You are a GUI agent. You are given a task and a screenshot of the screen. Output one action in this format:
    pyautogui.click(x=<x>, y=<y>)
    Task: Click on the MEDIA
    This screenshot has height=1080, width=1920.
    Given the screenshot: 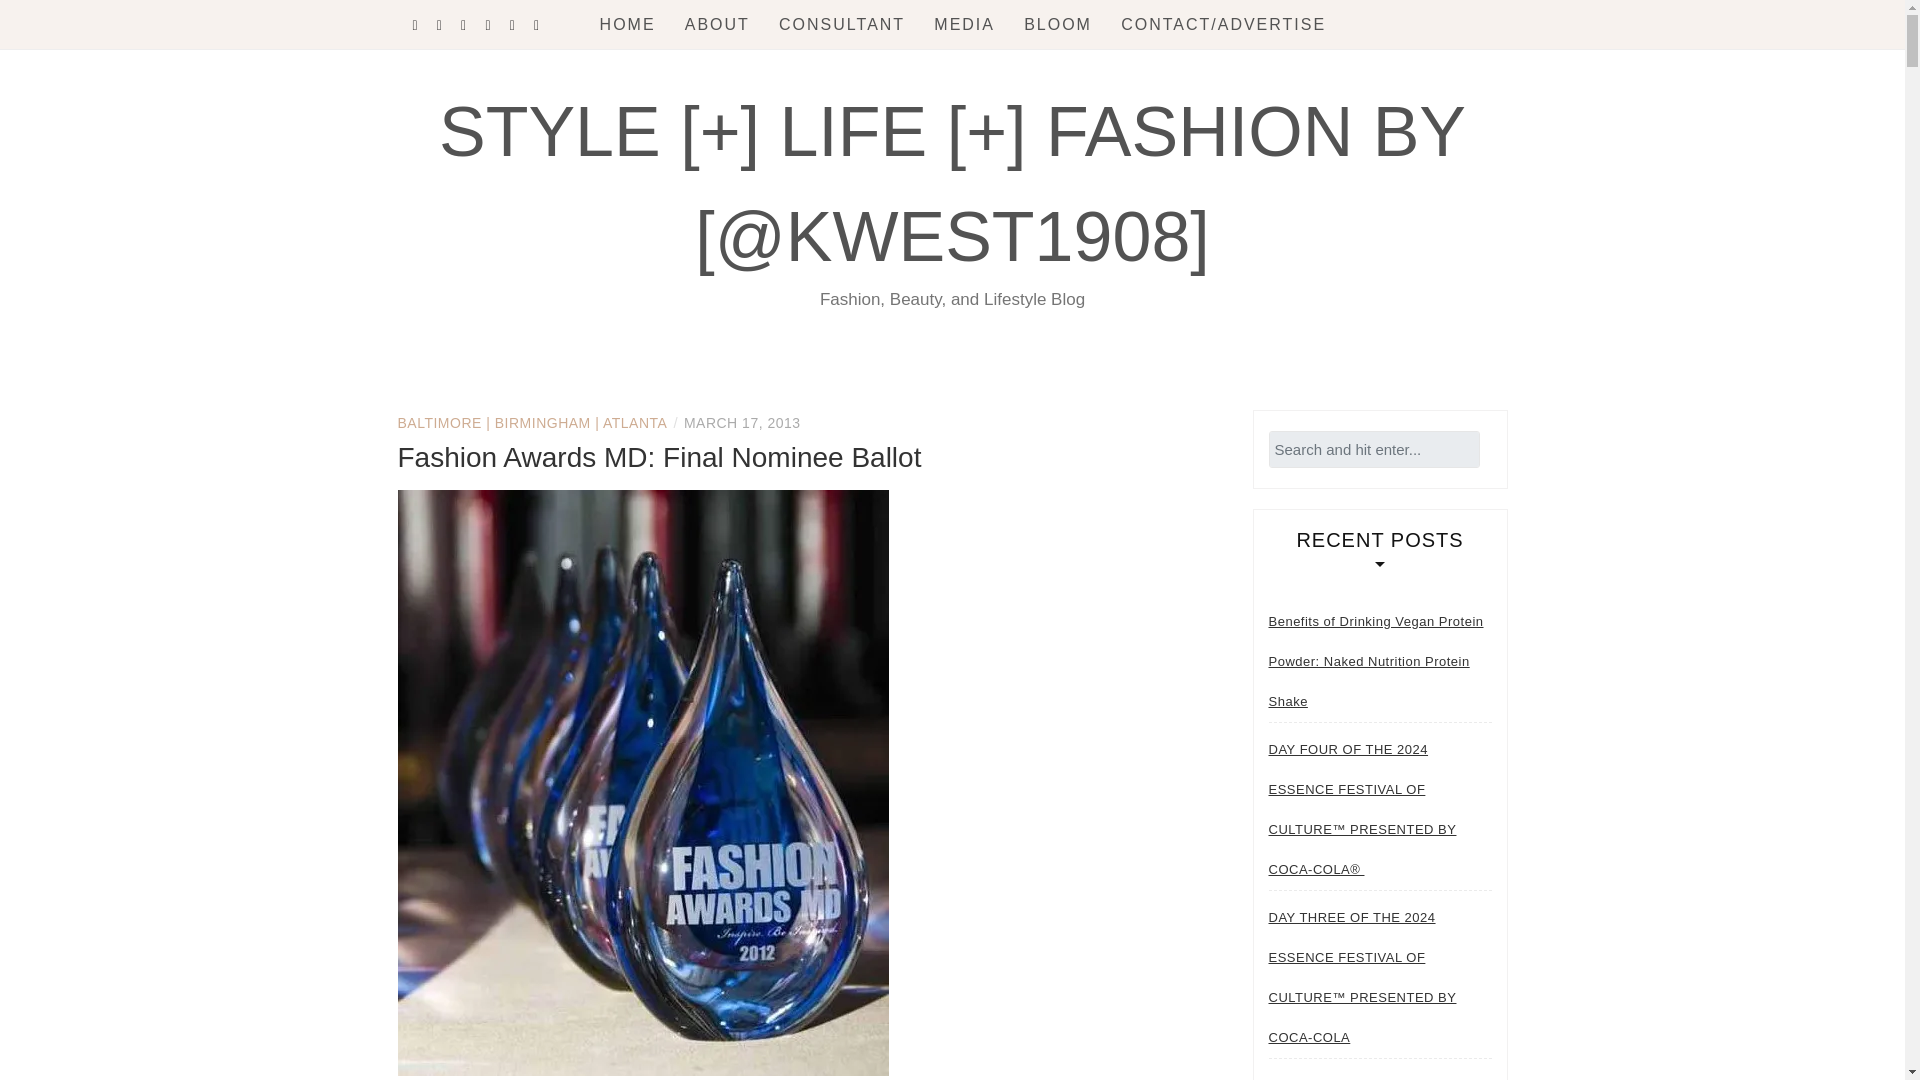 What is the action you would take?
    pyautogui.click(x=964, y=24)
    